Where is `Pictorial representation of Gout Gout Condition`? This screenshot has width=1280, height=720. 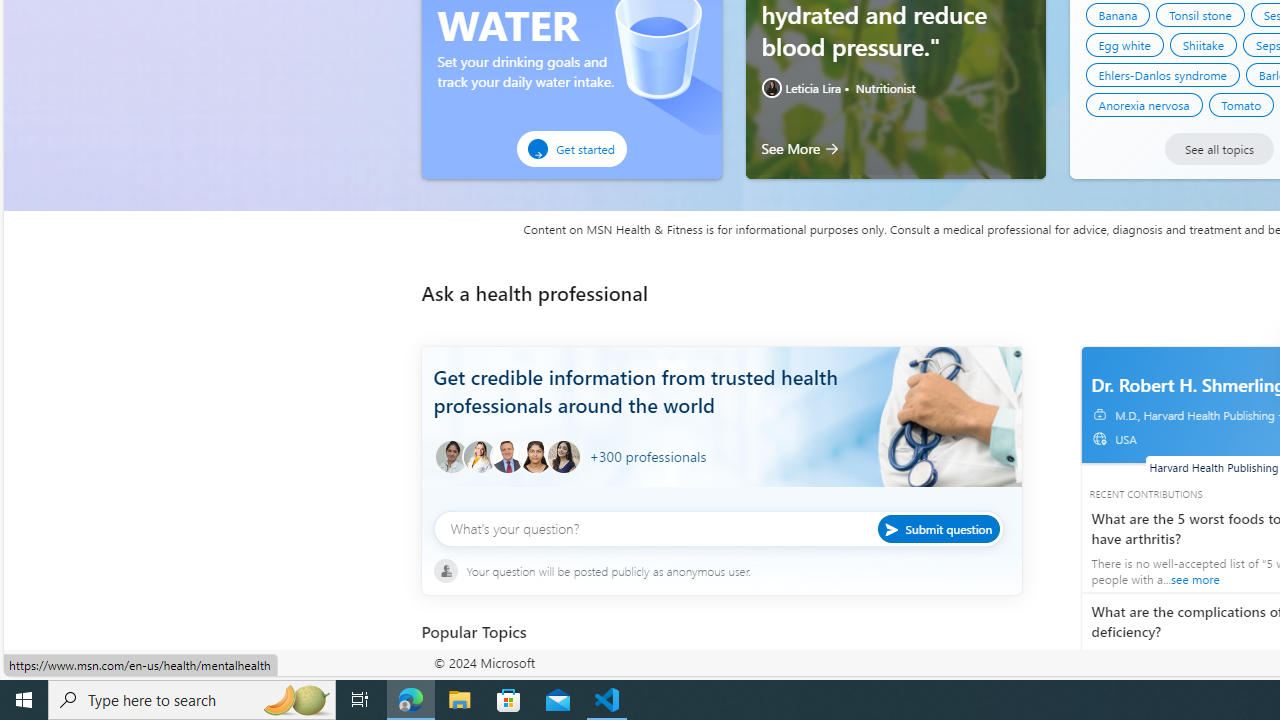
Pictorial representation of Gout Gout Condition is located at coordinates (880, 682).